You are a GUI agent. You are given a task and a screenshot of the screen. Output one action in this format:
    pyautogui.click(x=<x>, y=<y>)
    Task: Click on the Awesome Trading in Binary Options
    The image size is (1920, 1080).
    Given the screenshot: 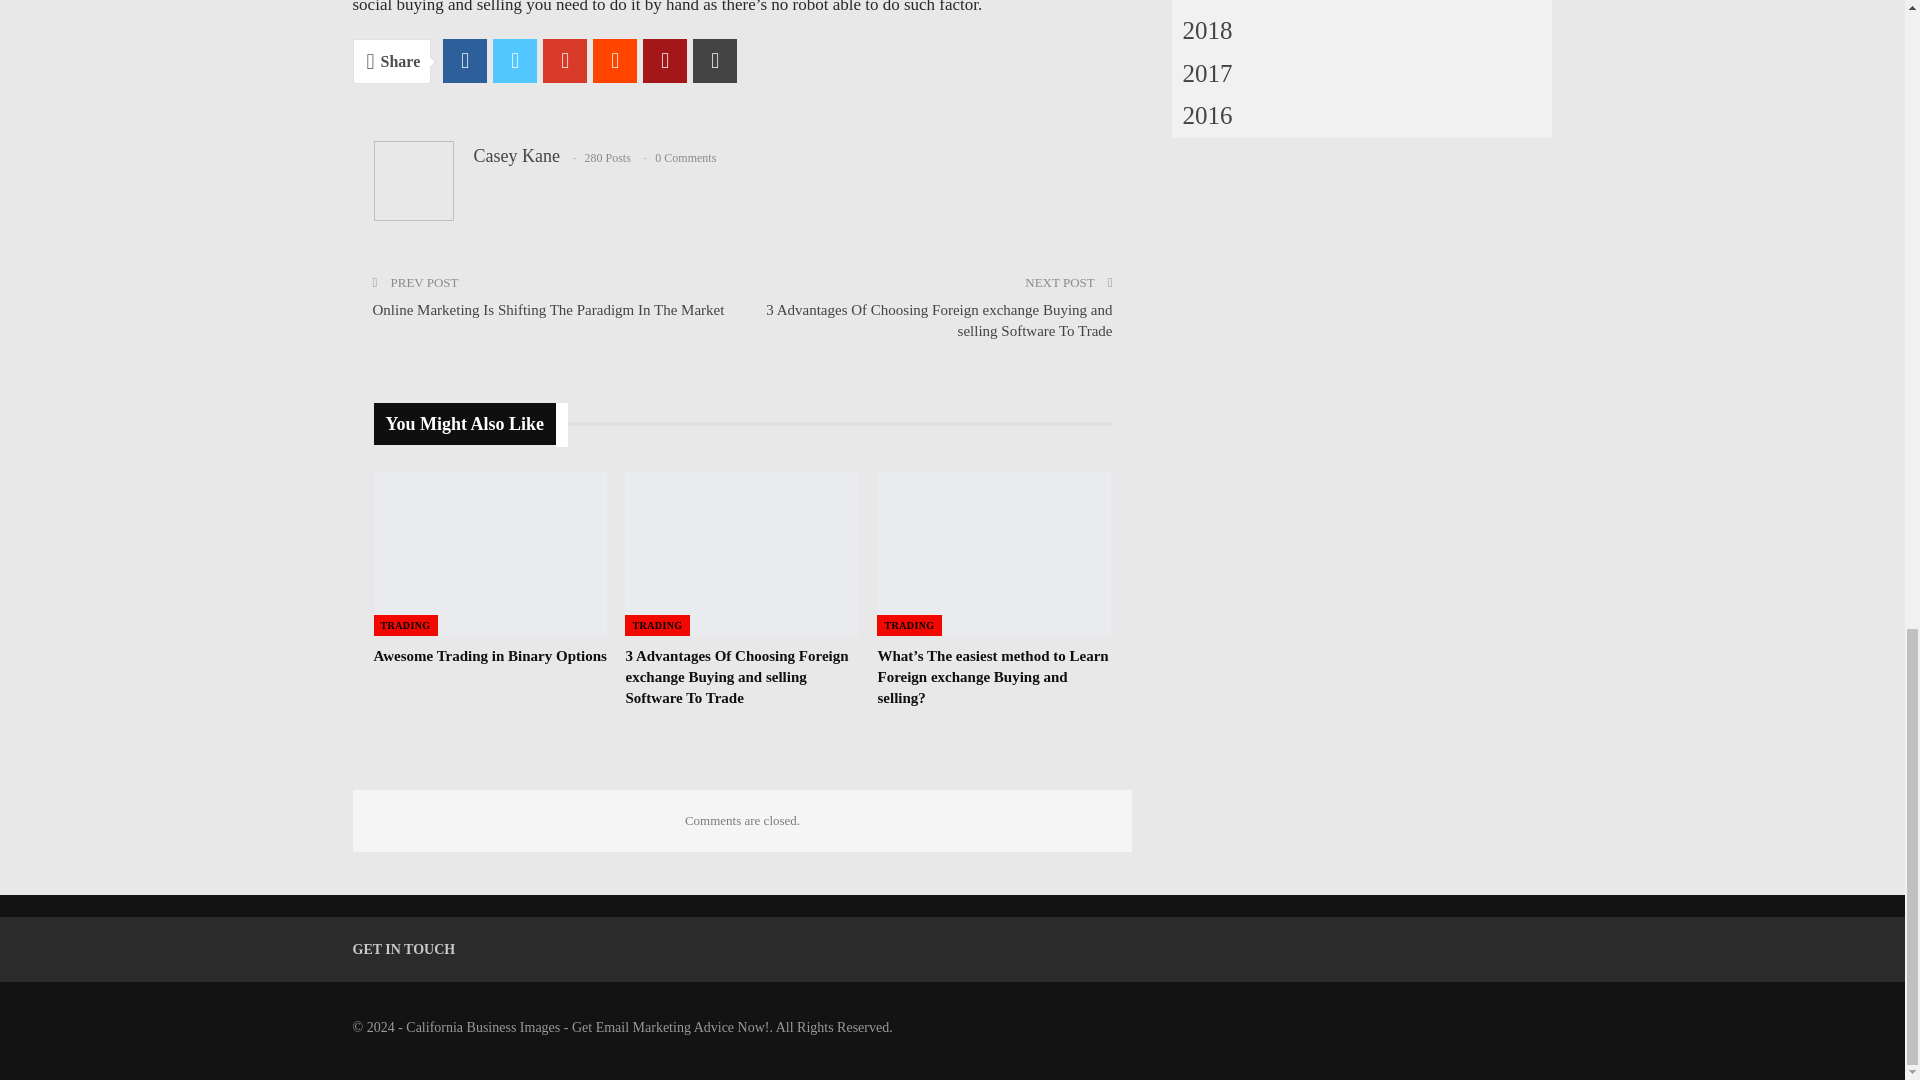 What is the action you would take?
    pyautogui.click(x=490, y=656)
    